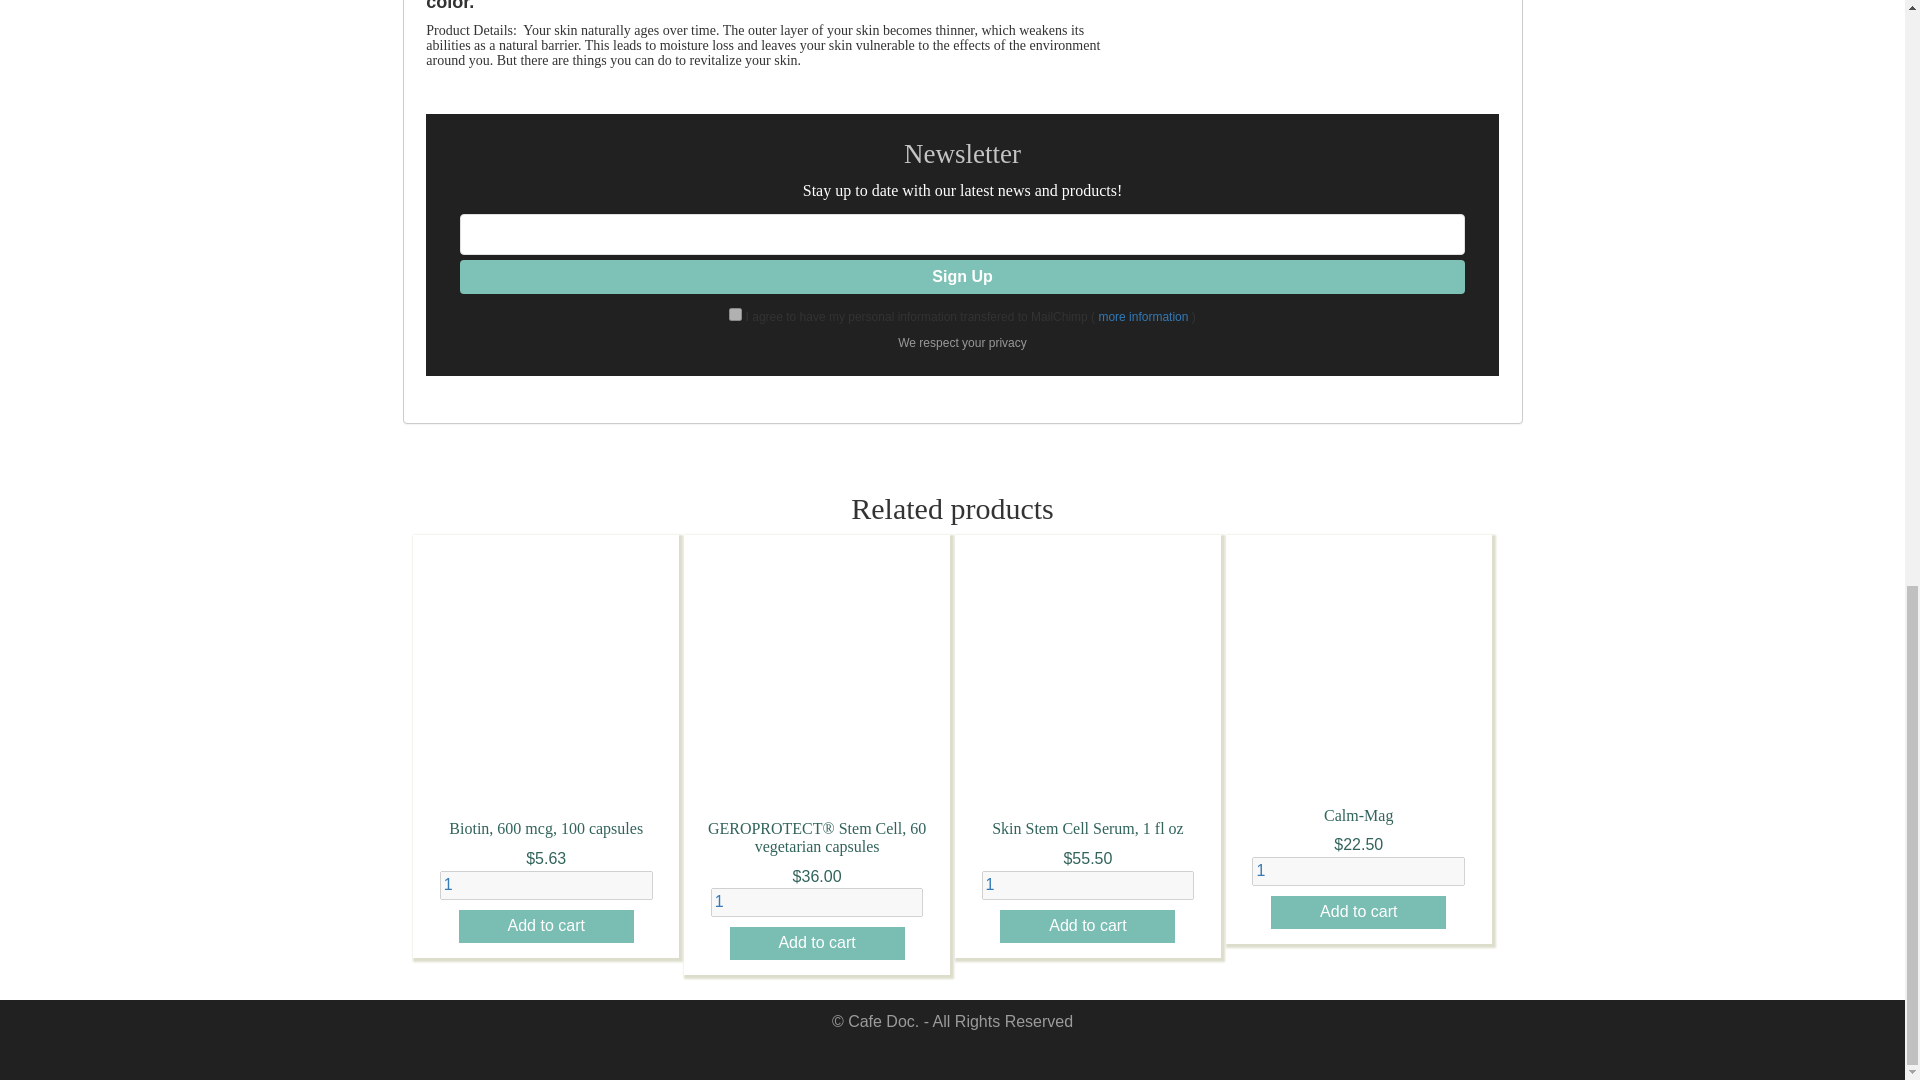 The image size is (1920, 1080). I want to click on Add to cart, so click(816, 943).